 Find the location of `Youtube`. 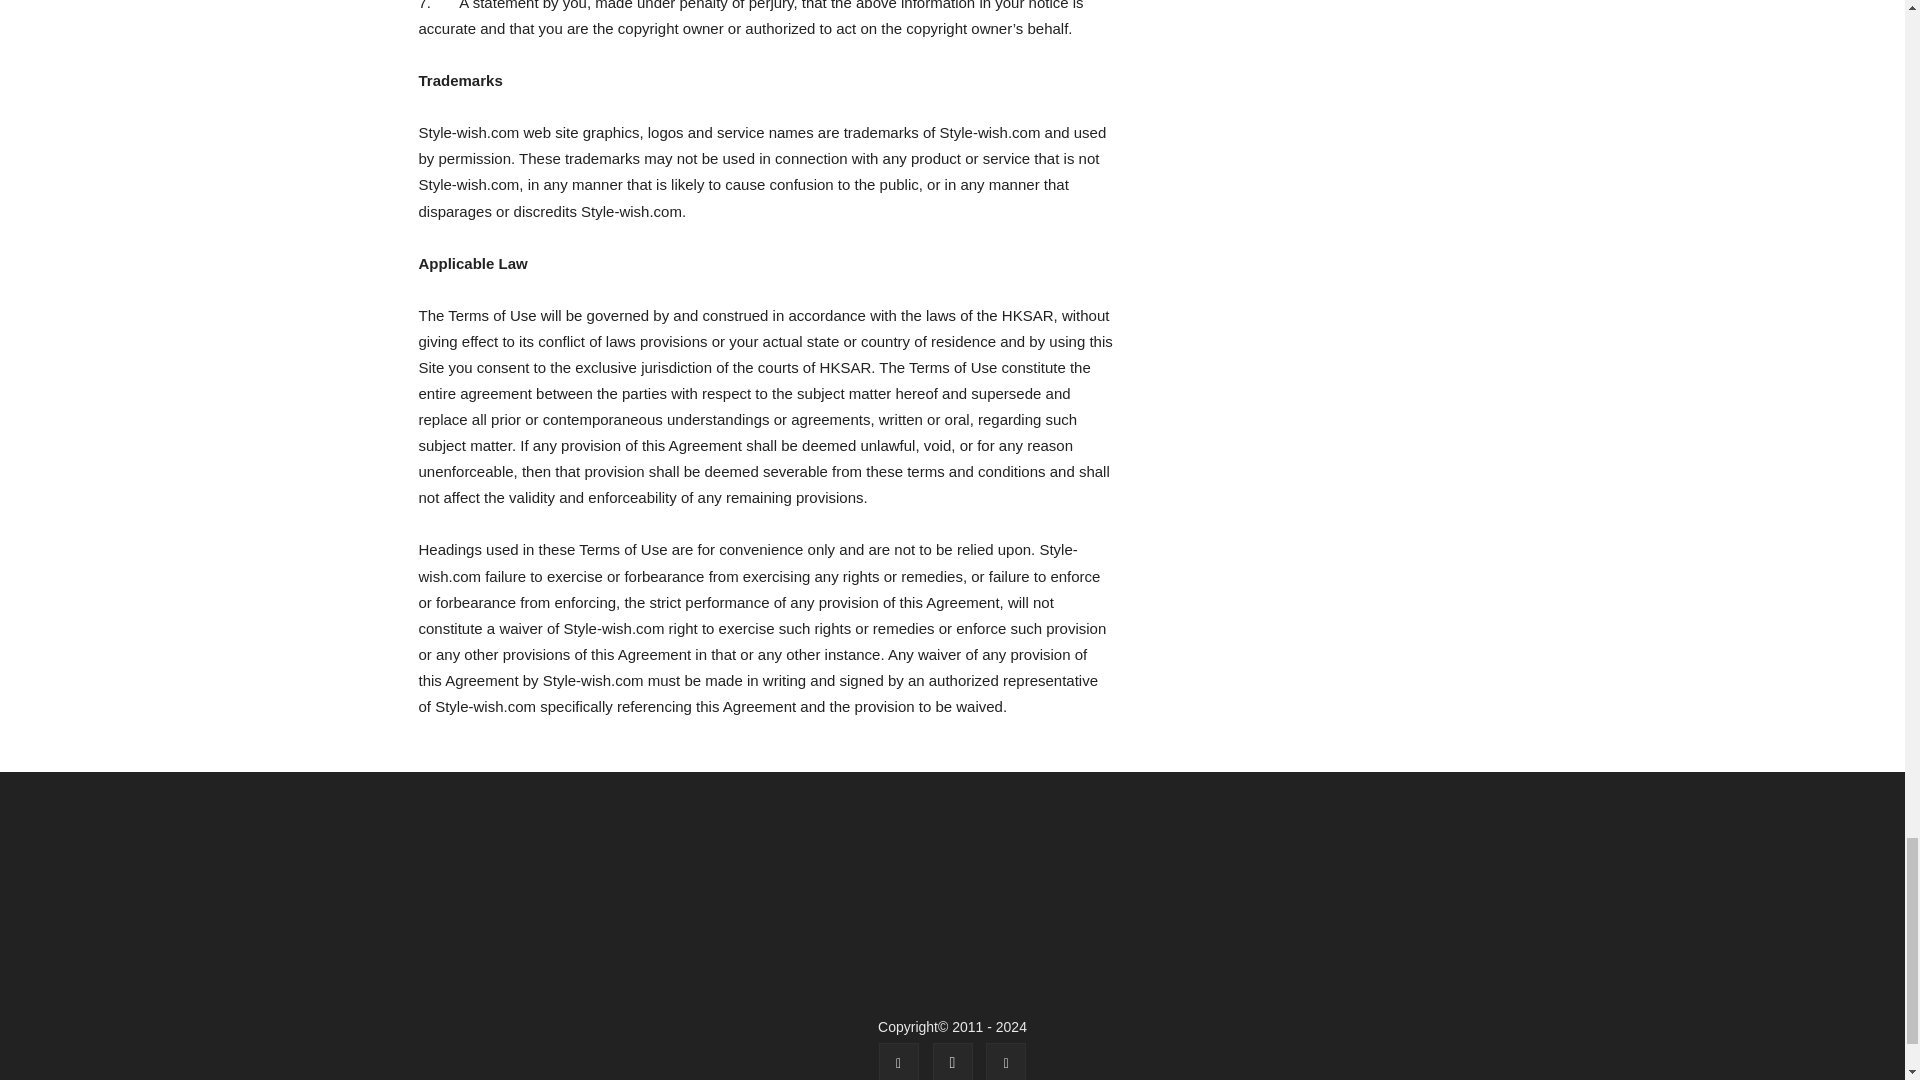

Youtube is located at coordinates (1006, 1062).